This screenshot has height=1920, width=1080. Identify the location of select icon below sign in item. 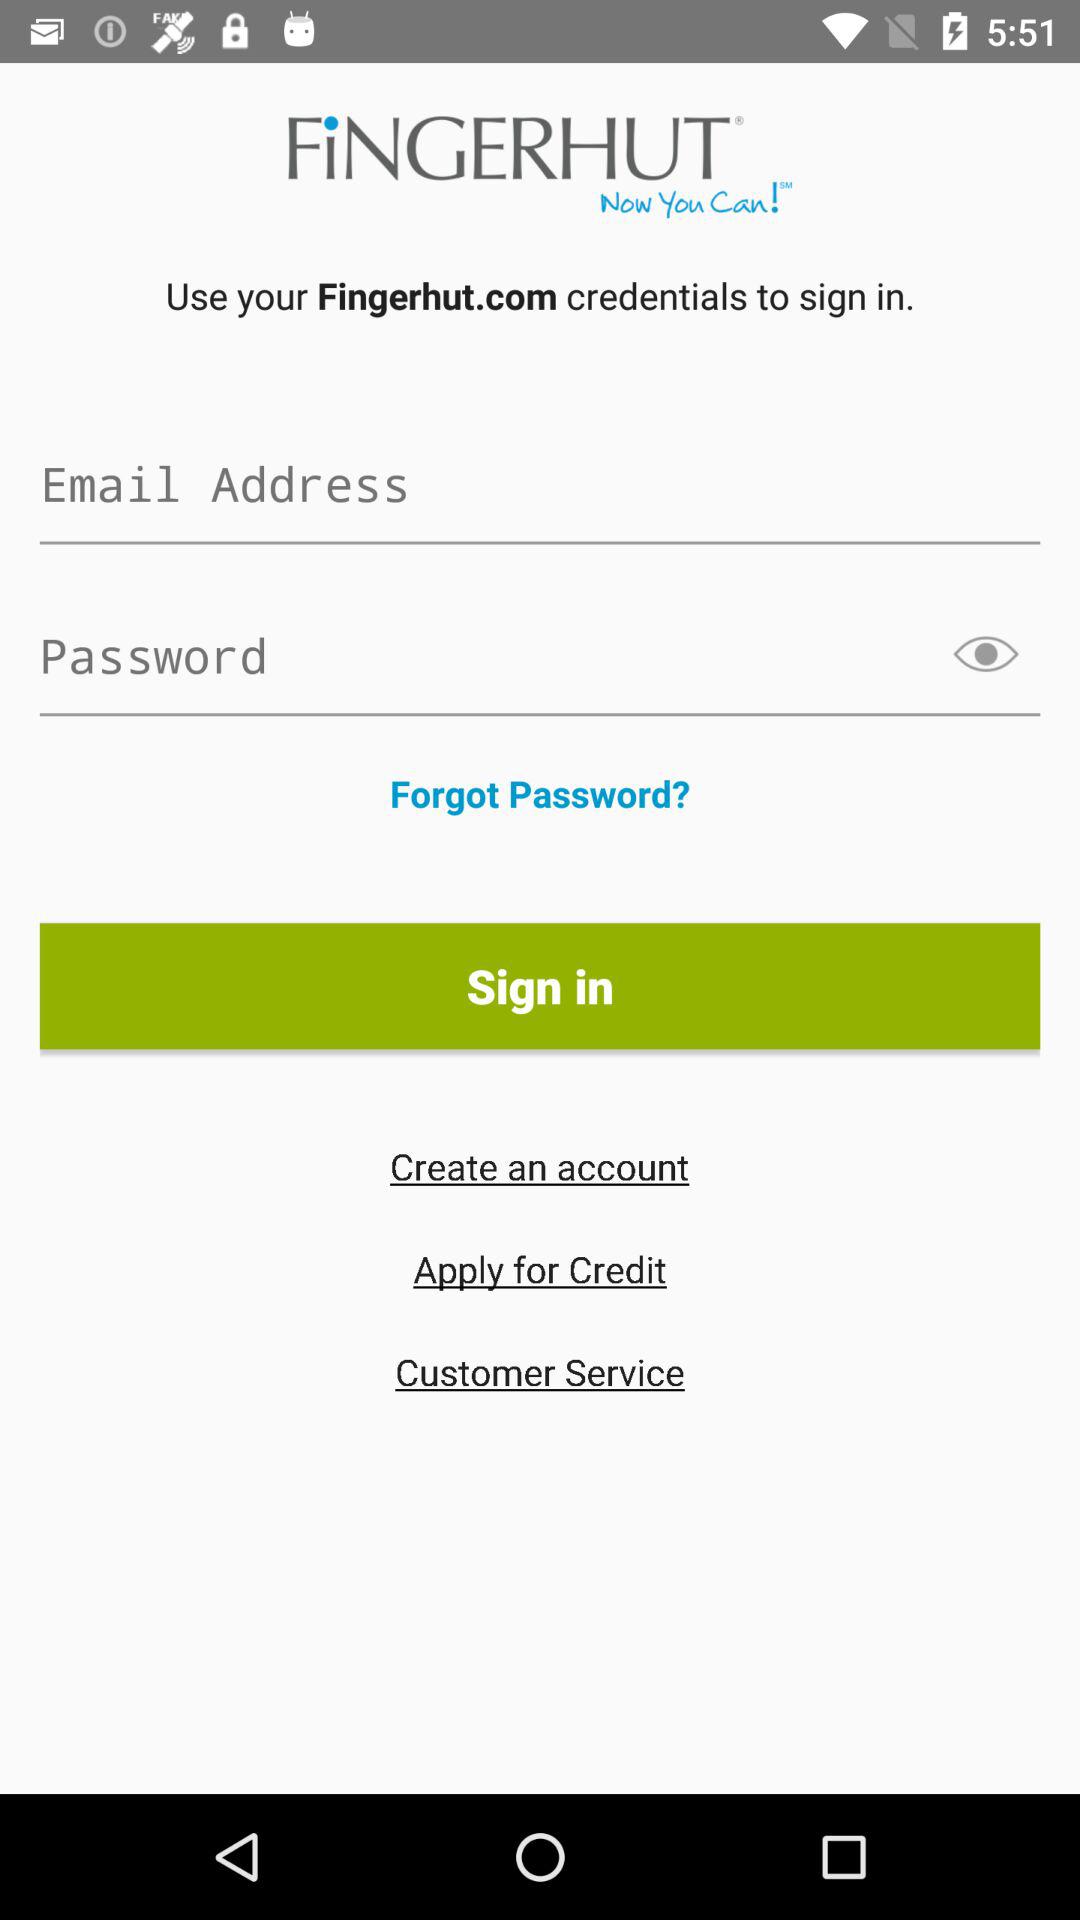
(539, 1166).